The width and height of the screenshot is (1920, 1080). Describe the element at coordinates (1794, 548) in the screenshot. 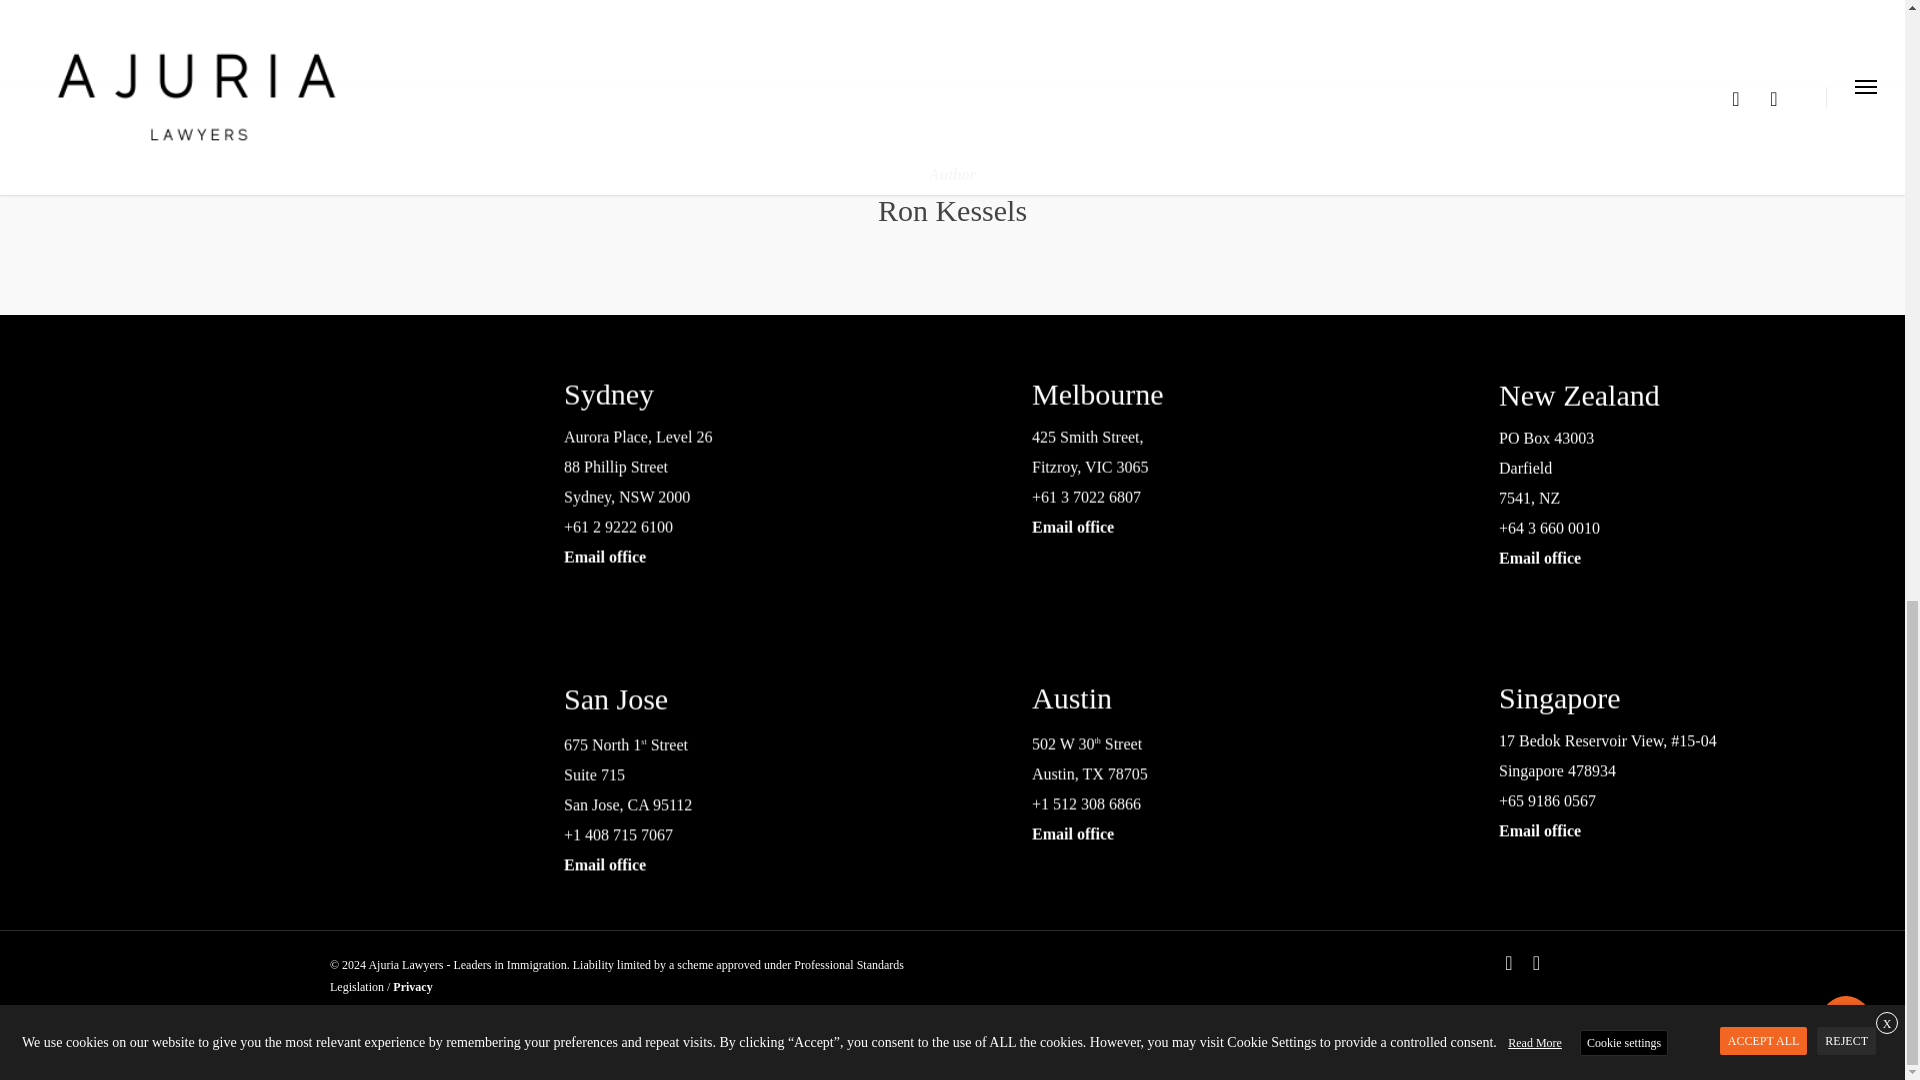

I see `Email office` at that location.